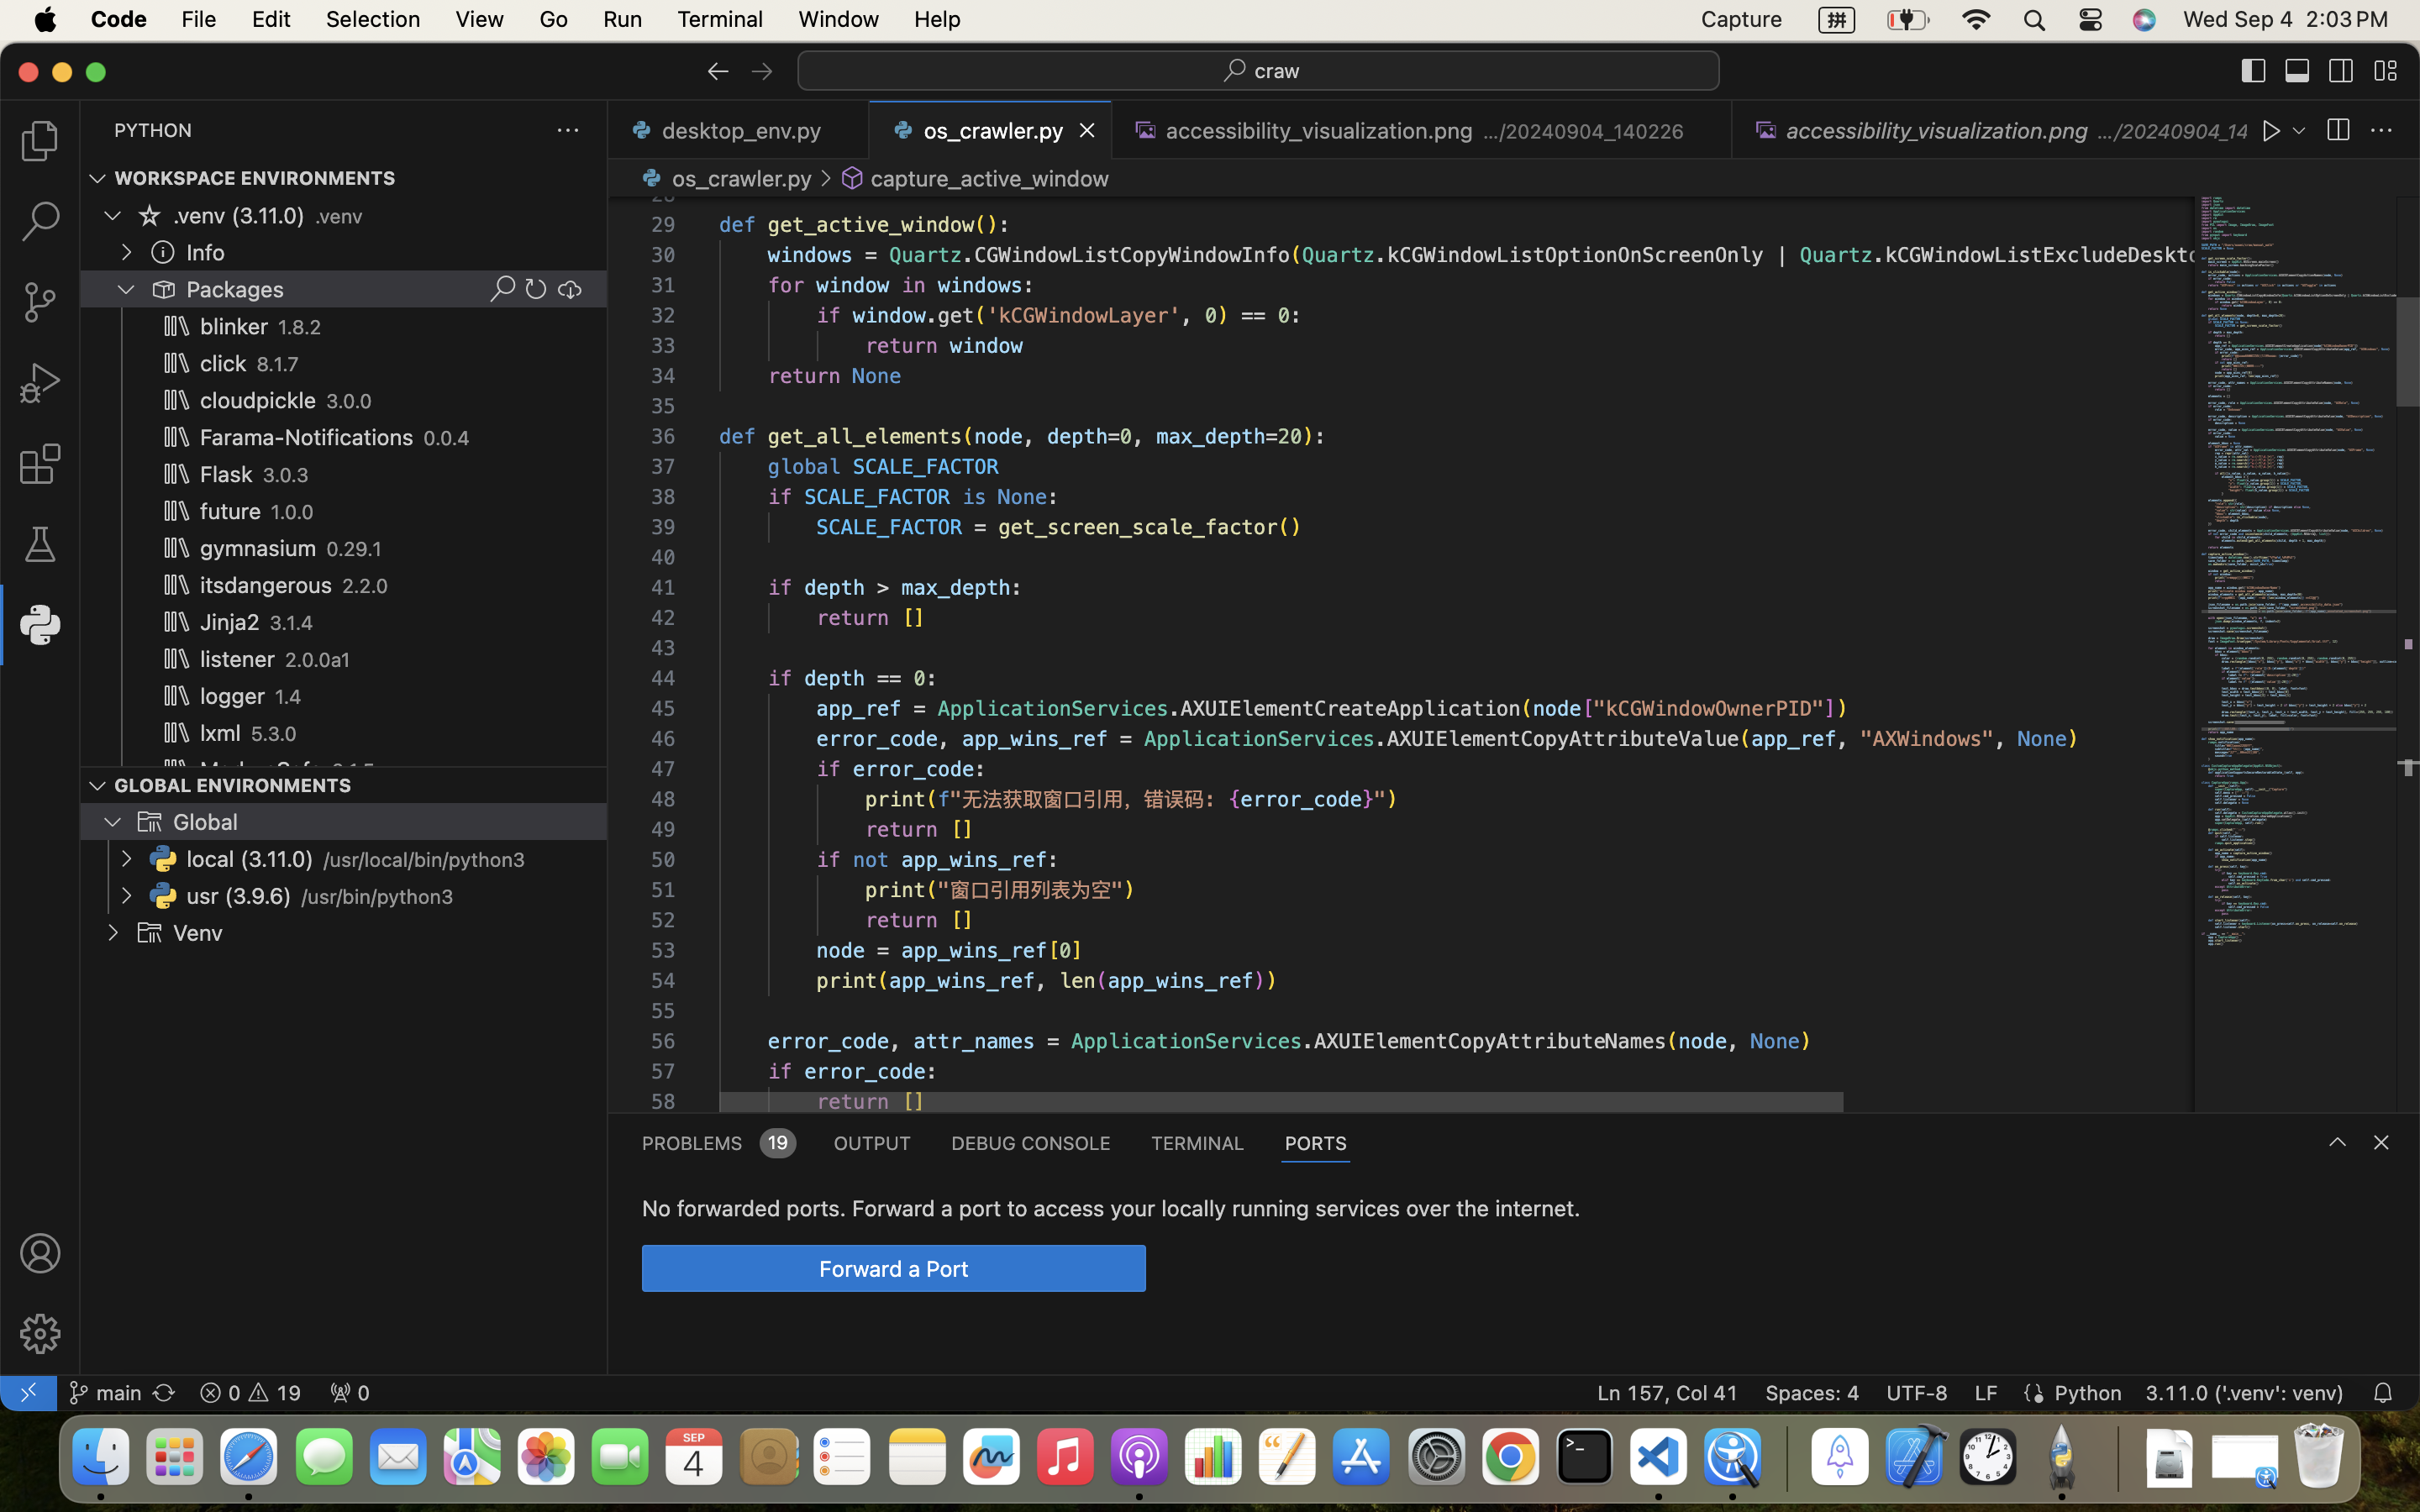 The height and width of the screenshot is (1512, 2420). I want to click on 0 DEBUG CONSOLE, so click(1031, 1142).